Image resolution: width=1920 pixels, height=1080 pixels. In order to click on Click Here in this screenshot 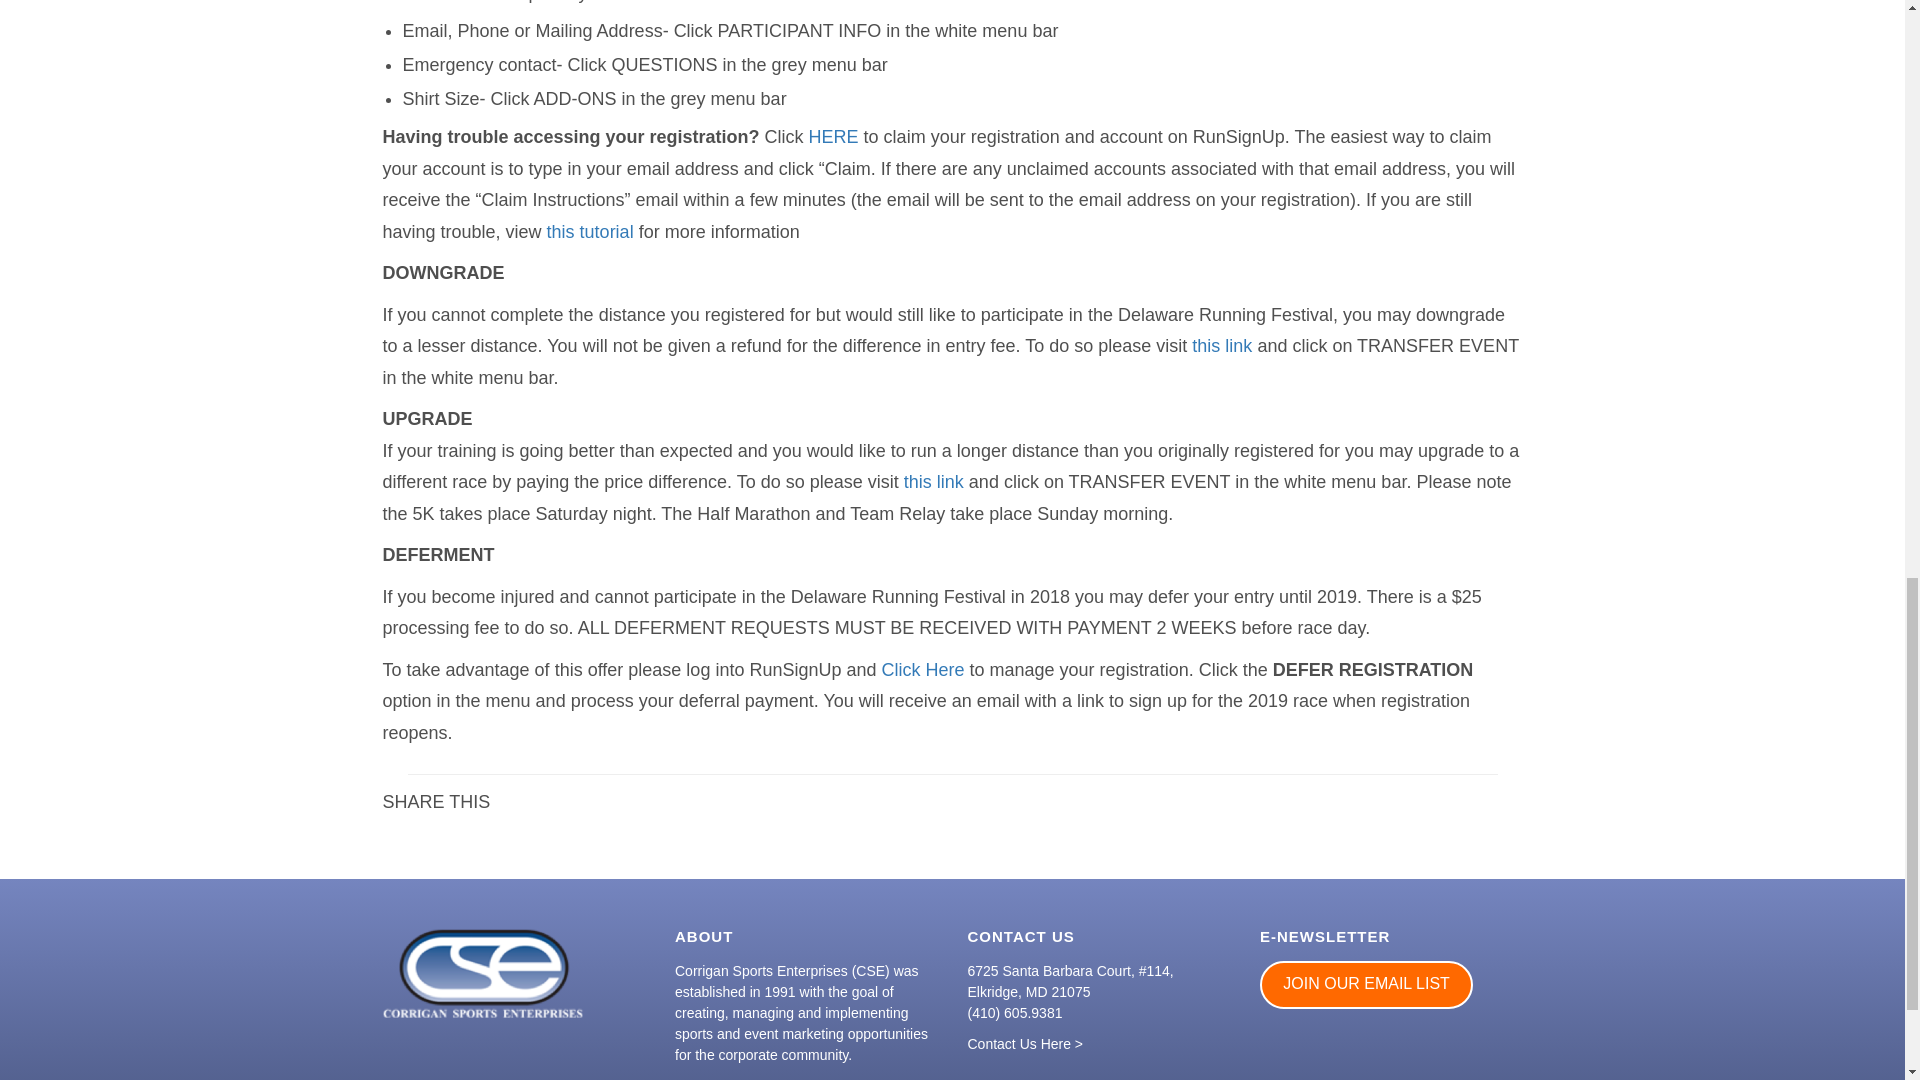, I will do `click(923, 670)`.